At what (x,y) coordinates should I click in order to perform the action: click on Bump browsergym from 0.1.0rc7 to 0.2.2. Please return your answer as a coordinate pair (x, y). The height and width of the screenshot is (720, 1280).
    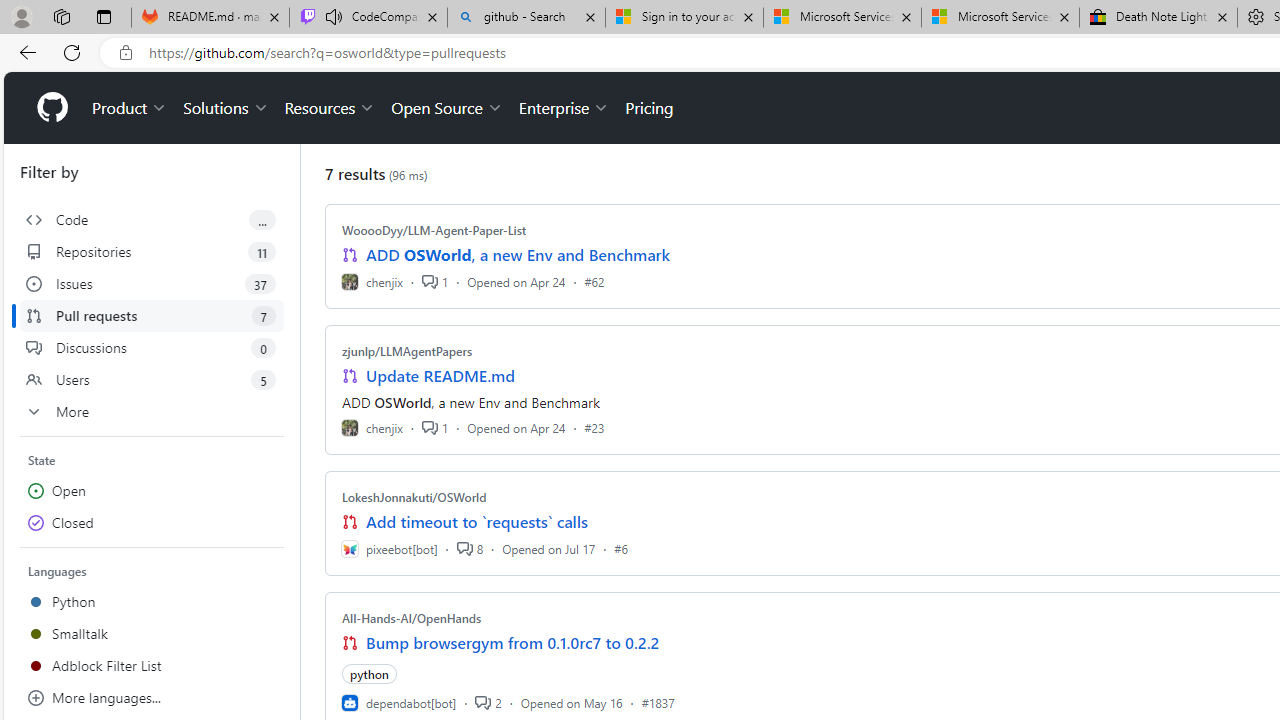
    Looking at the image, I should click on (513, 642).